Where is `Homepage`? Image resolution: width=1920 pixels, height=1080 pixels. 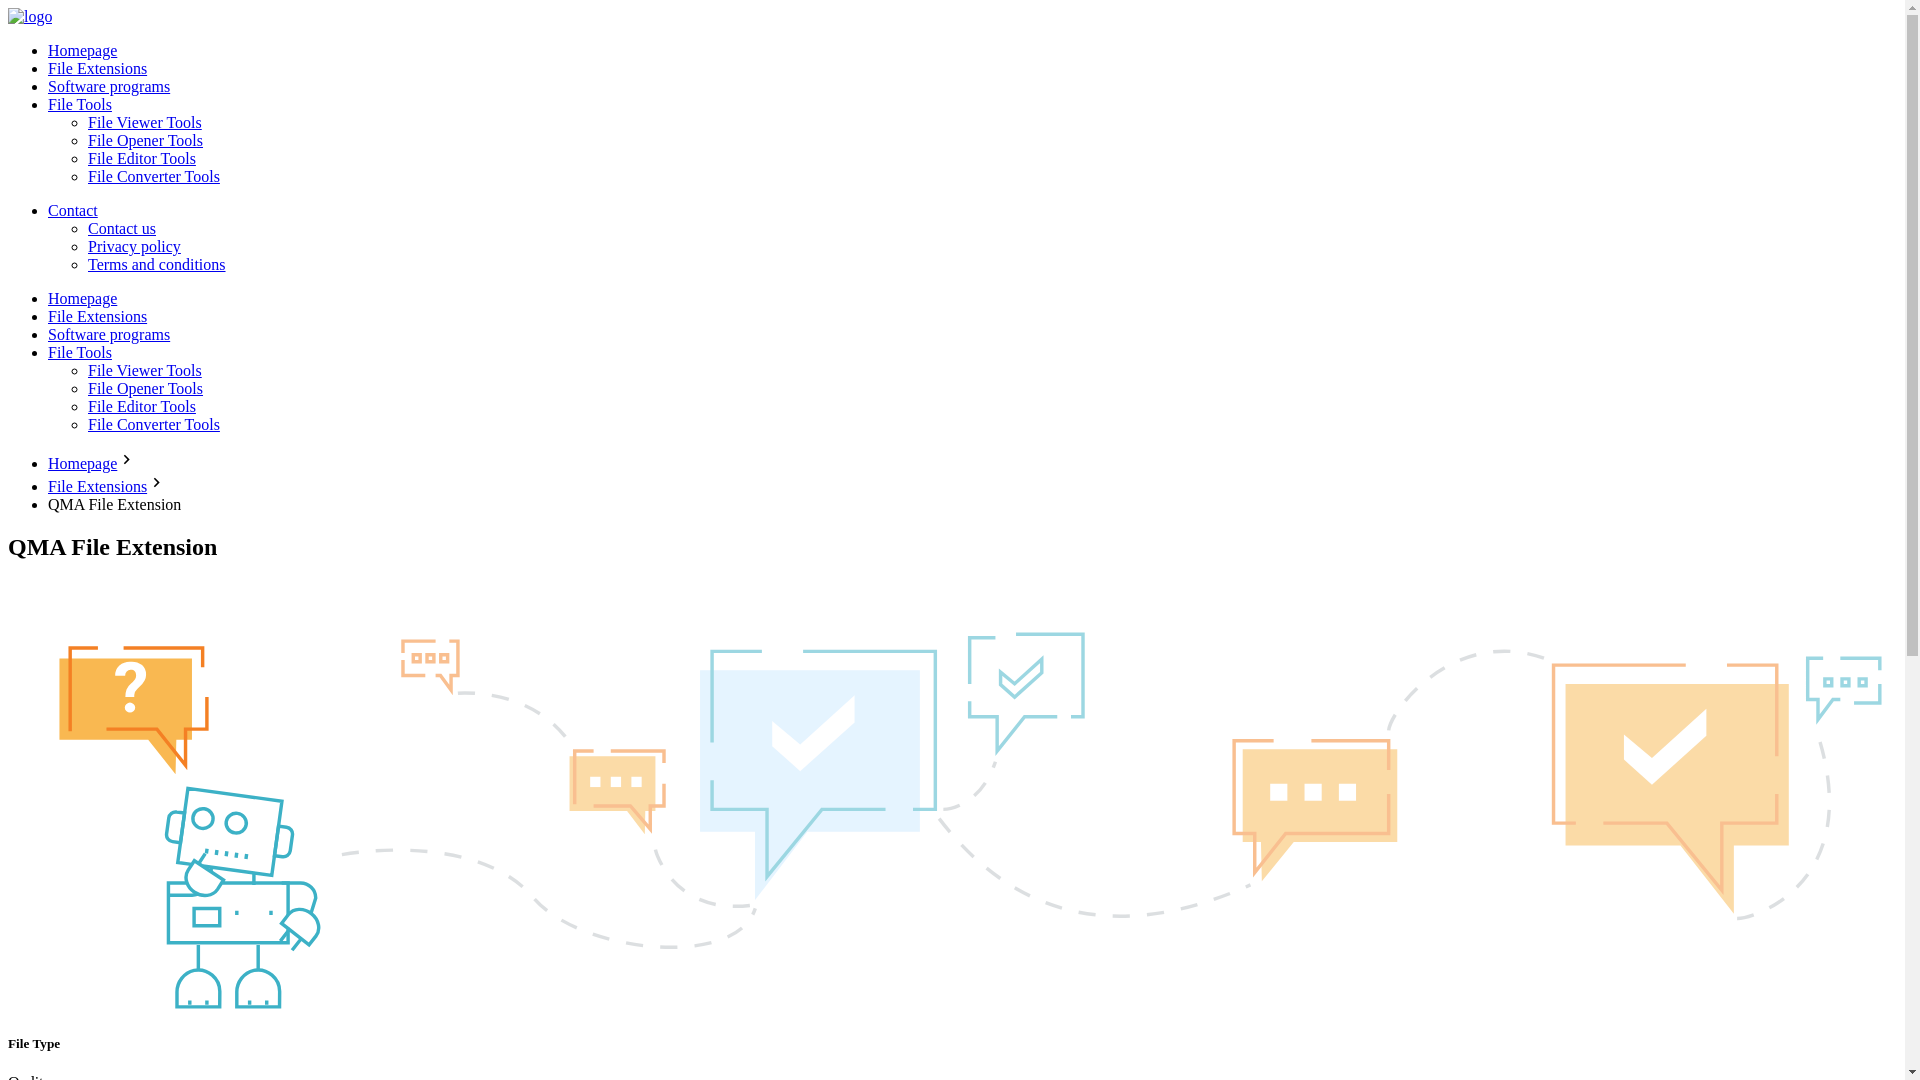
Homepage is located at coordinates (82, 298).